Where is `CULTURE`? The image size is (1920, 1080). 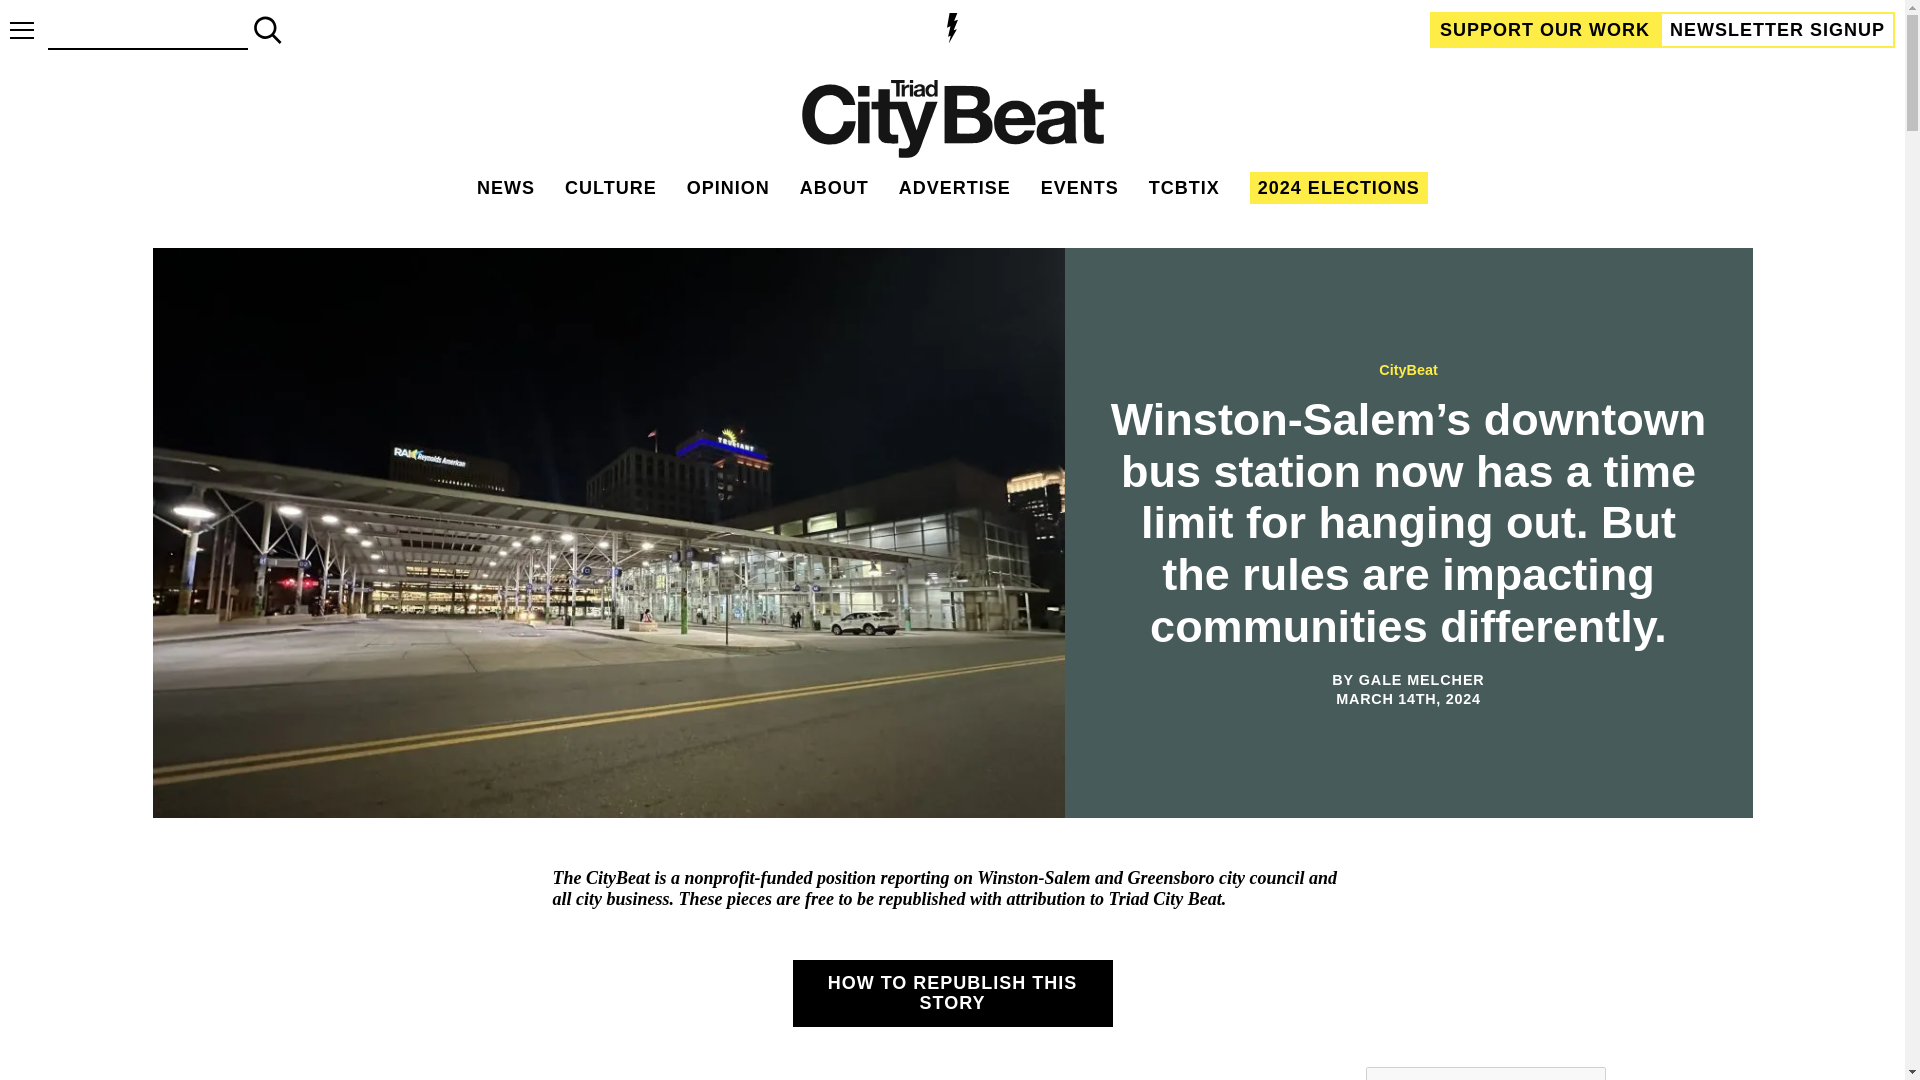
CULTURE is located at coordinates (610, 188).